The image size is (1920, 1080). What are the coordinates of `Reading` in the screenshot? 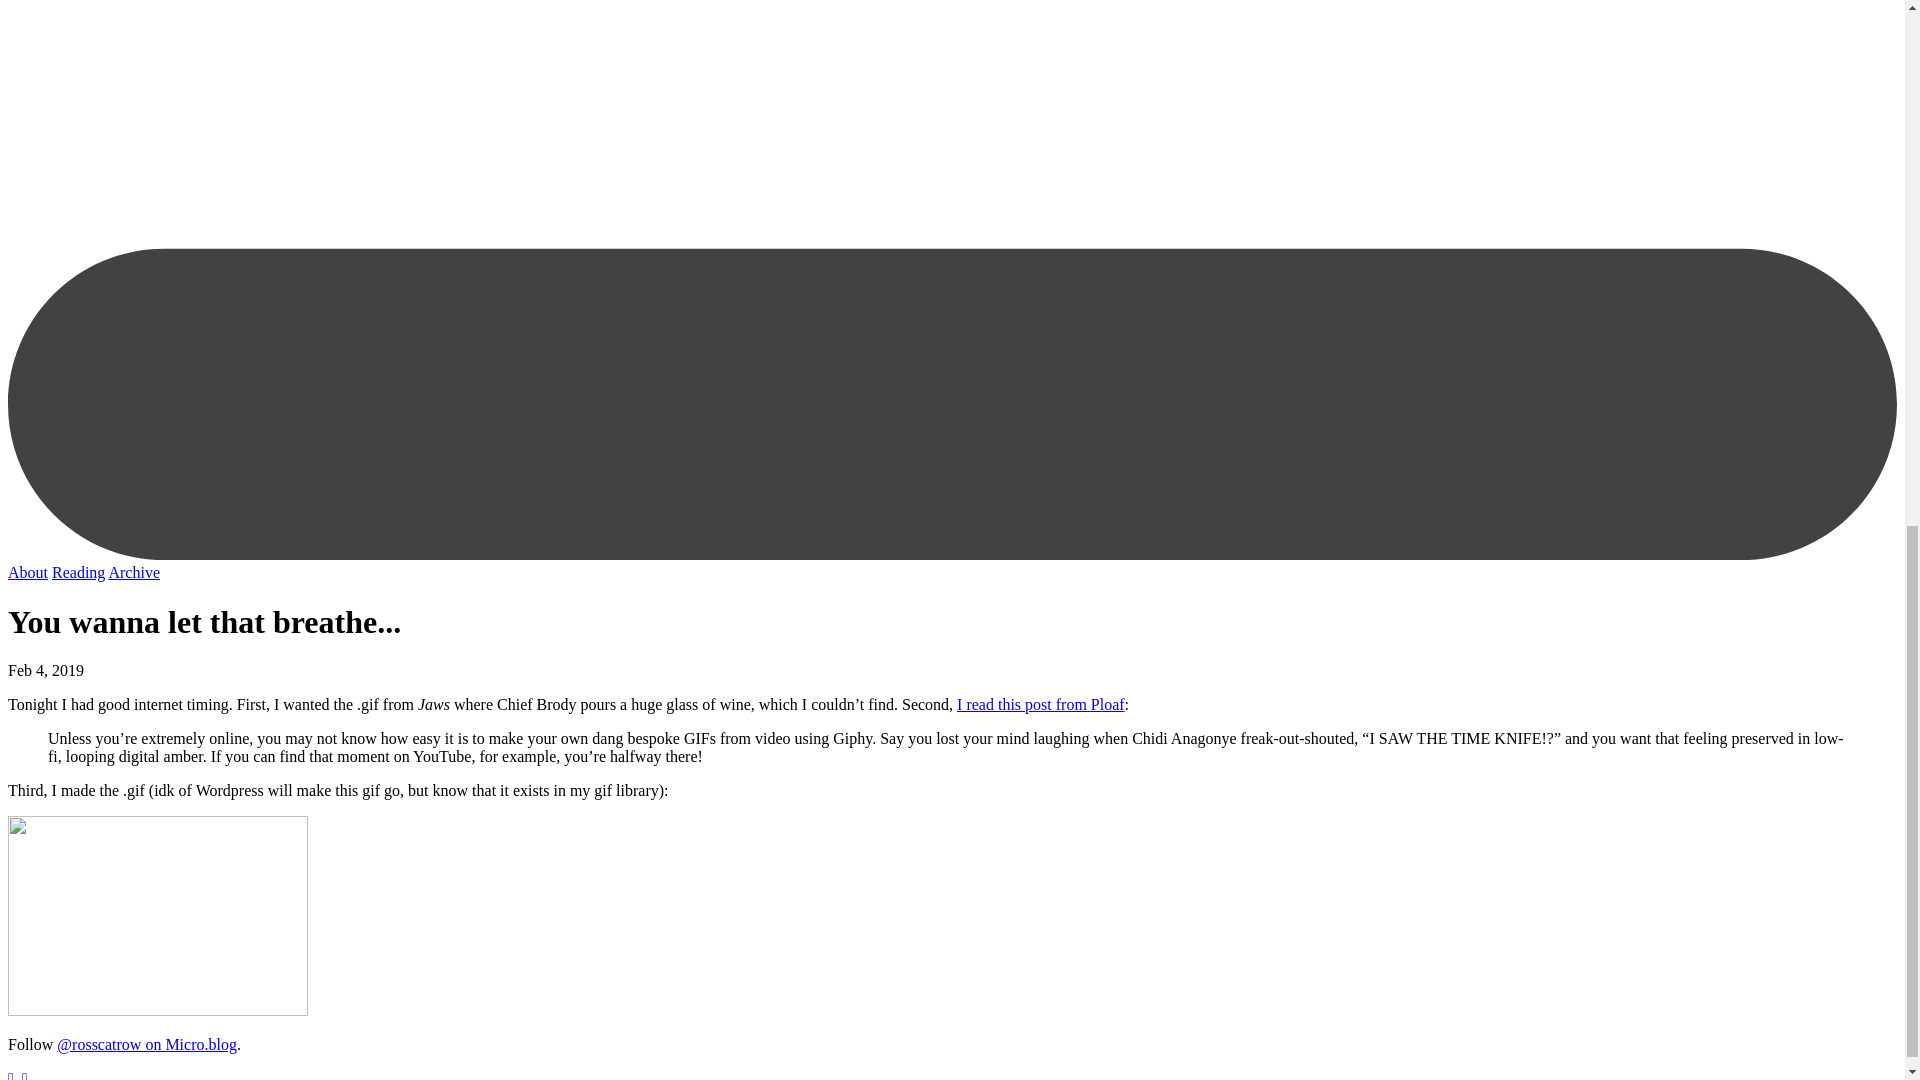 It's located at (78, 572).